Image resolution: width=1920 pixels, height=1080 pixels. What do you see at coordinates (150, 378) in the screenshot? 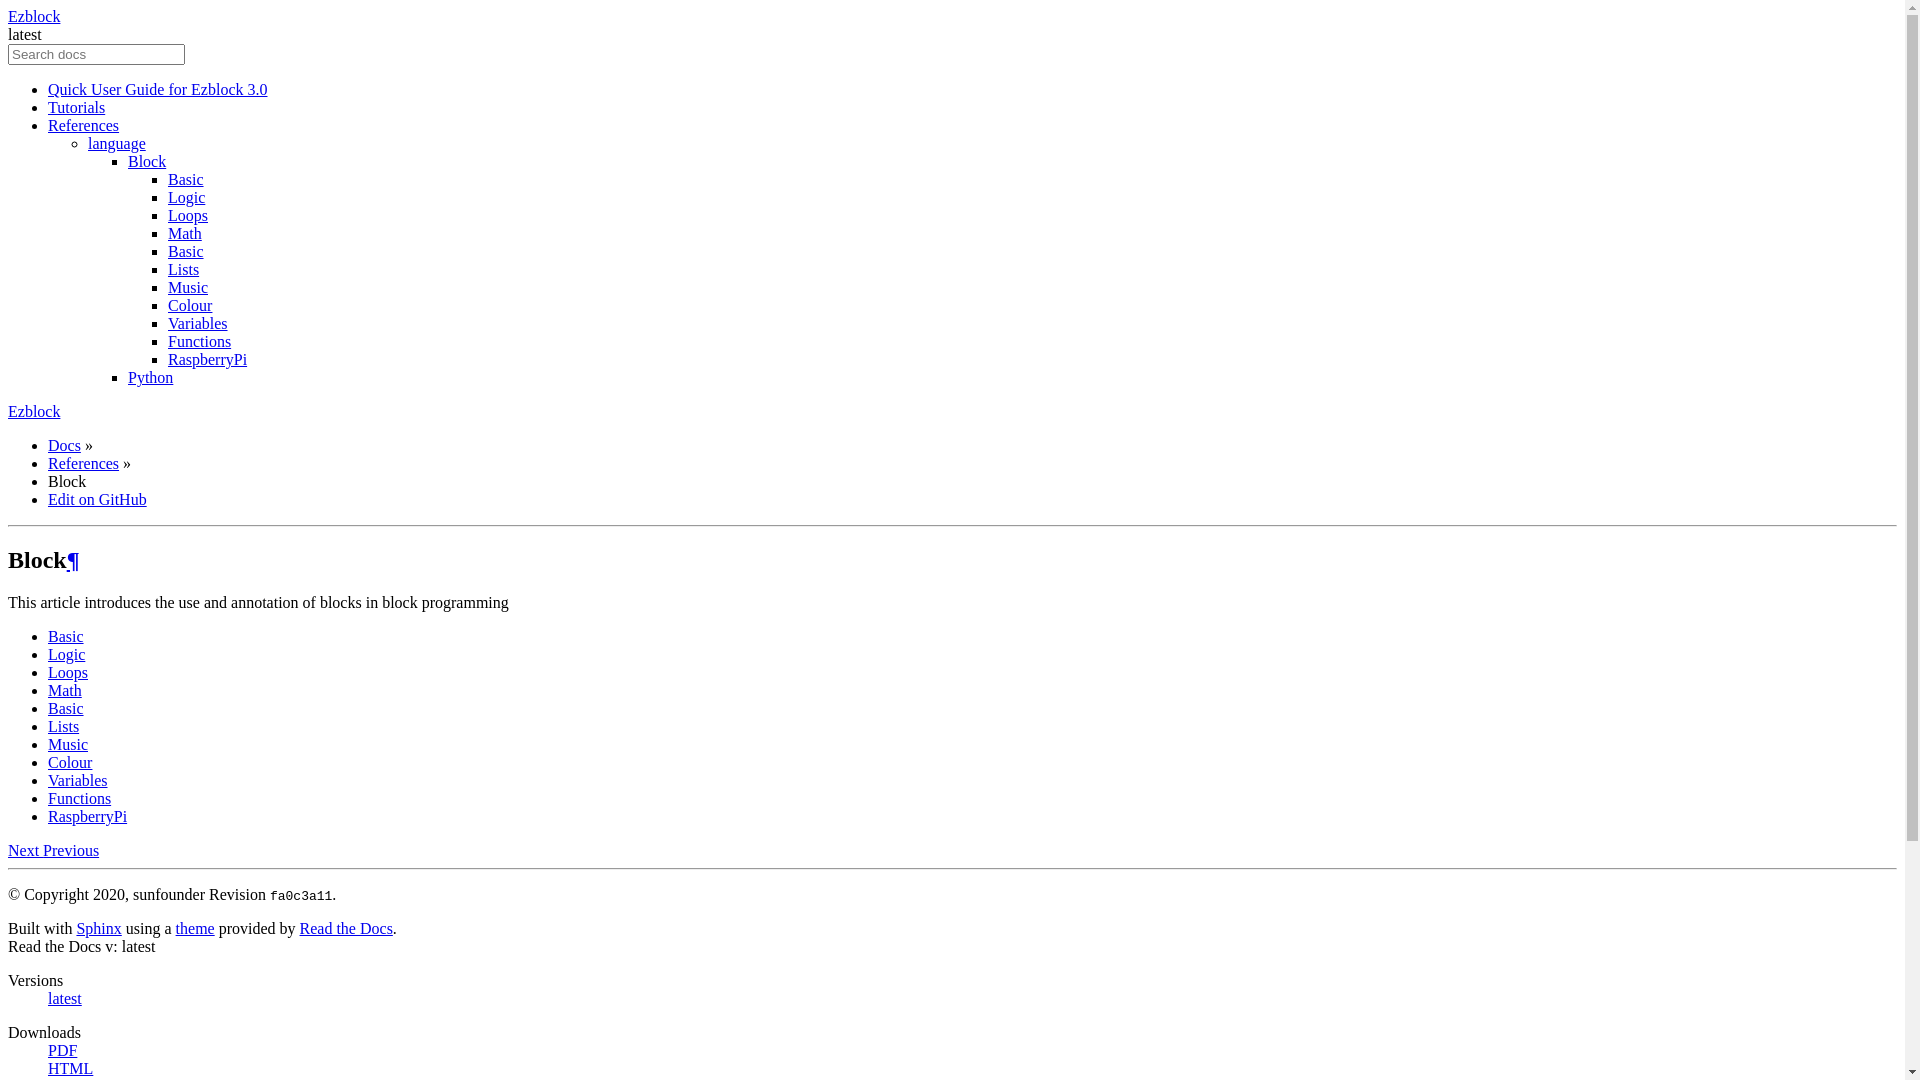
I see `Python` at bounding box center [150, 378].